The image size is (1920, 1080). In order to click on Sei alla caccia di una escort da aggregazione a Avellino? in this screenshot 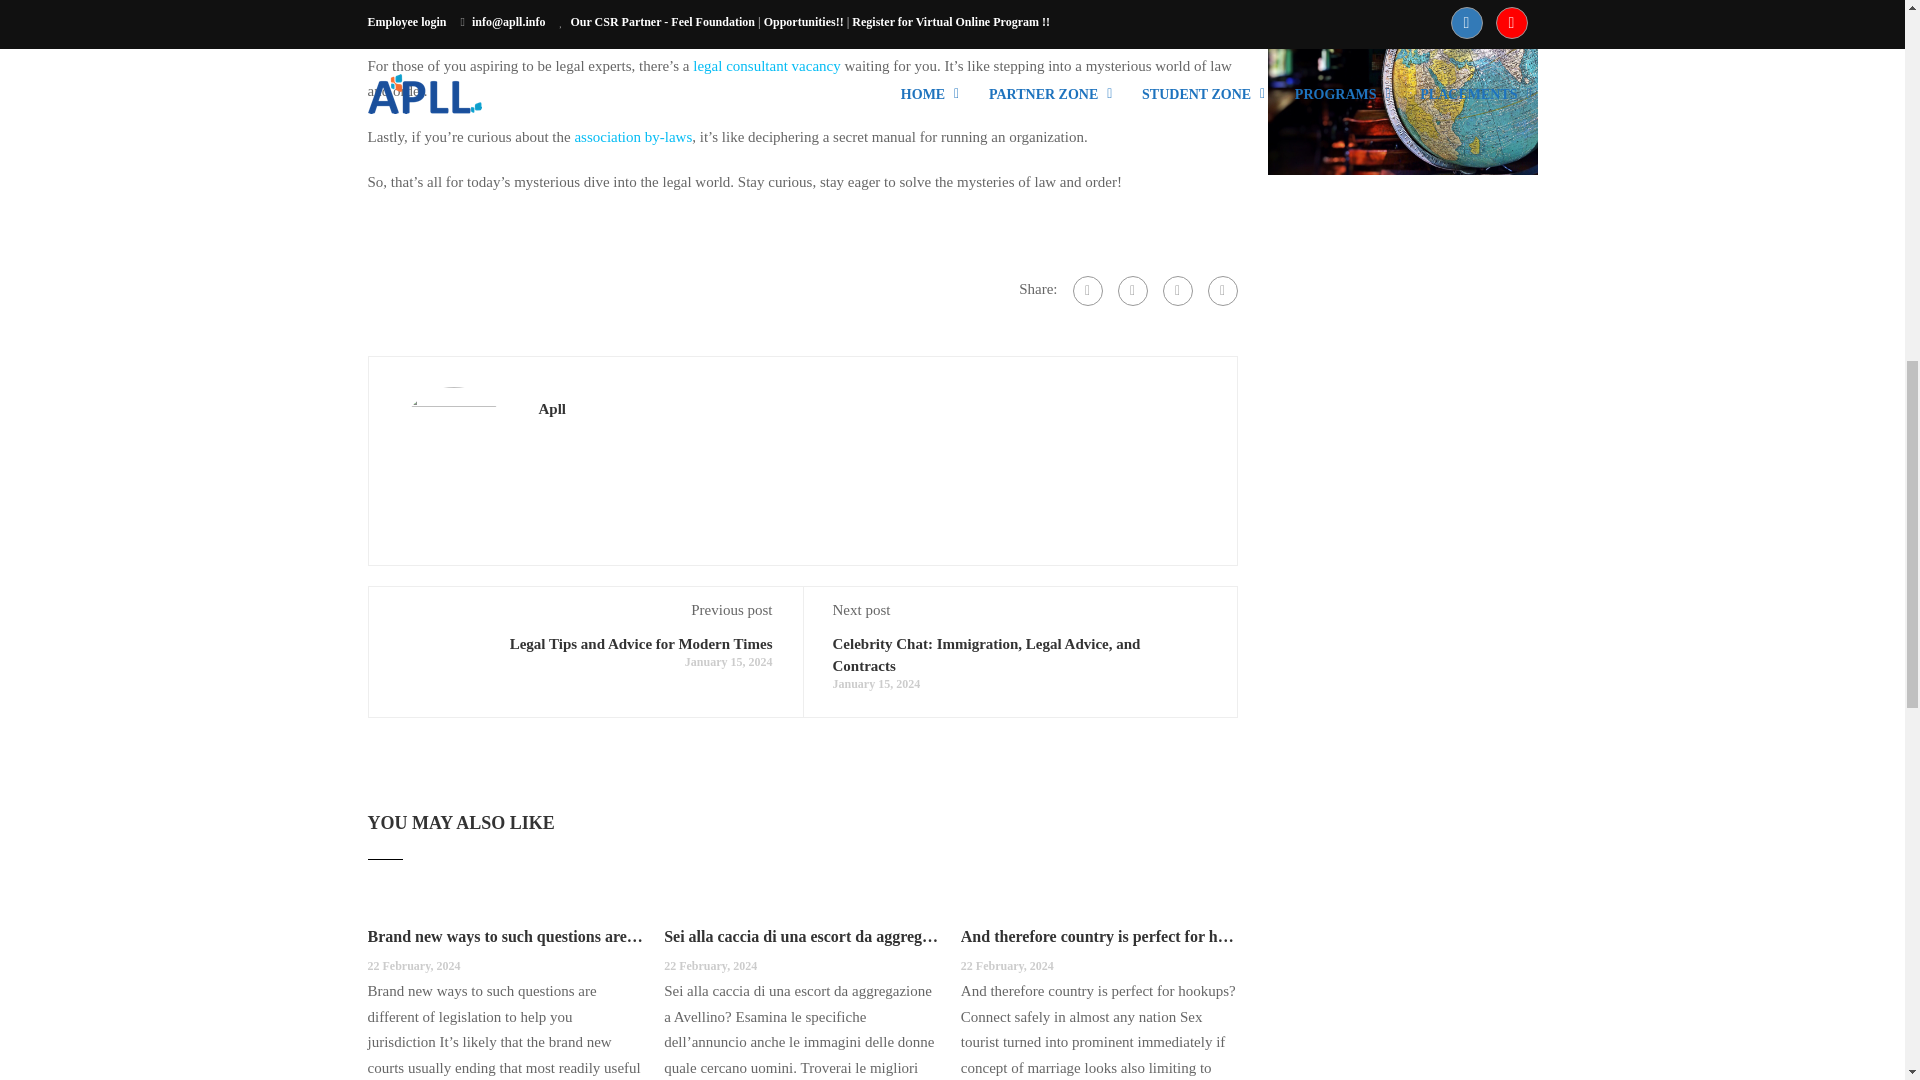, I will do `click(802, 936)`.